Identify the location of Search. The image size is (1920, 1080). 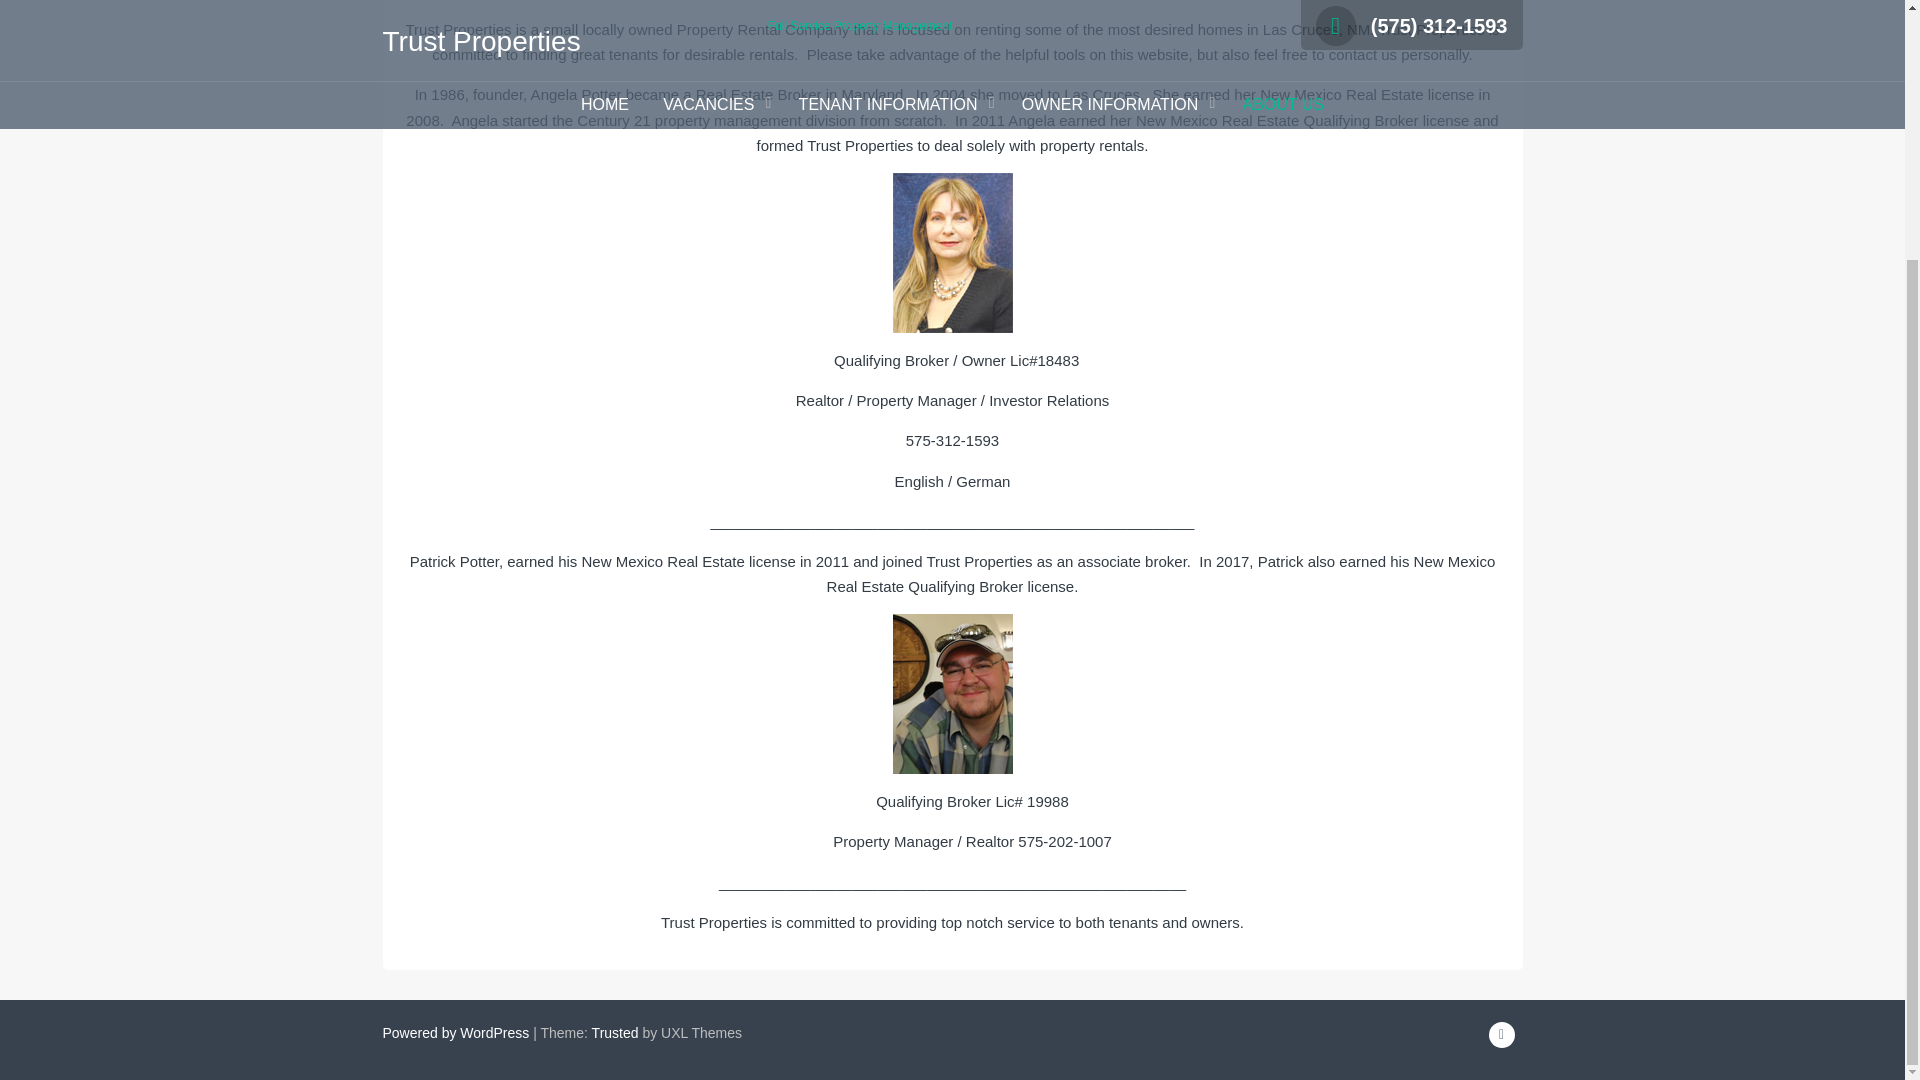
(1058, 111).